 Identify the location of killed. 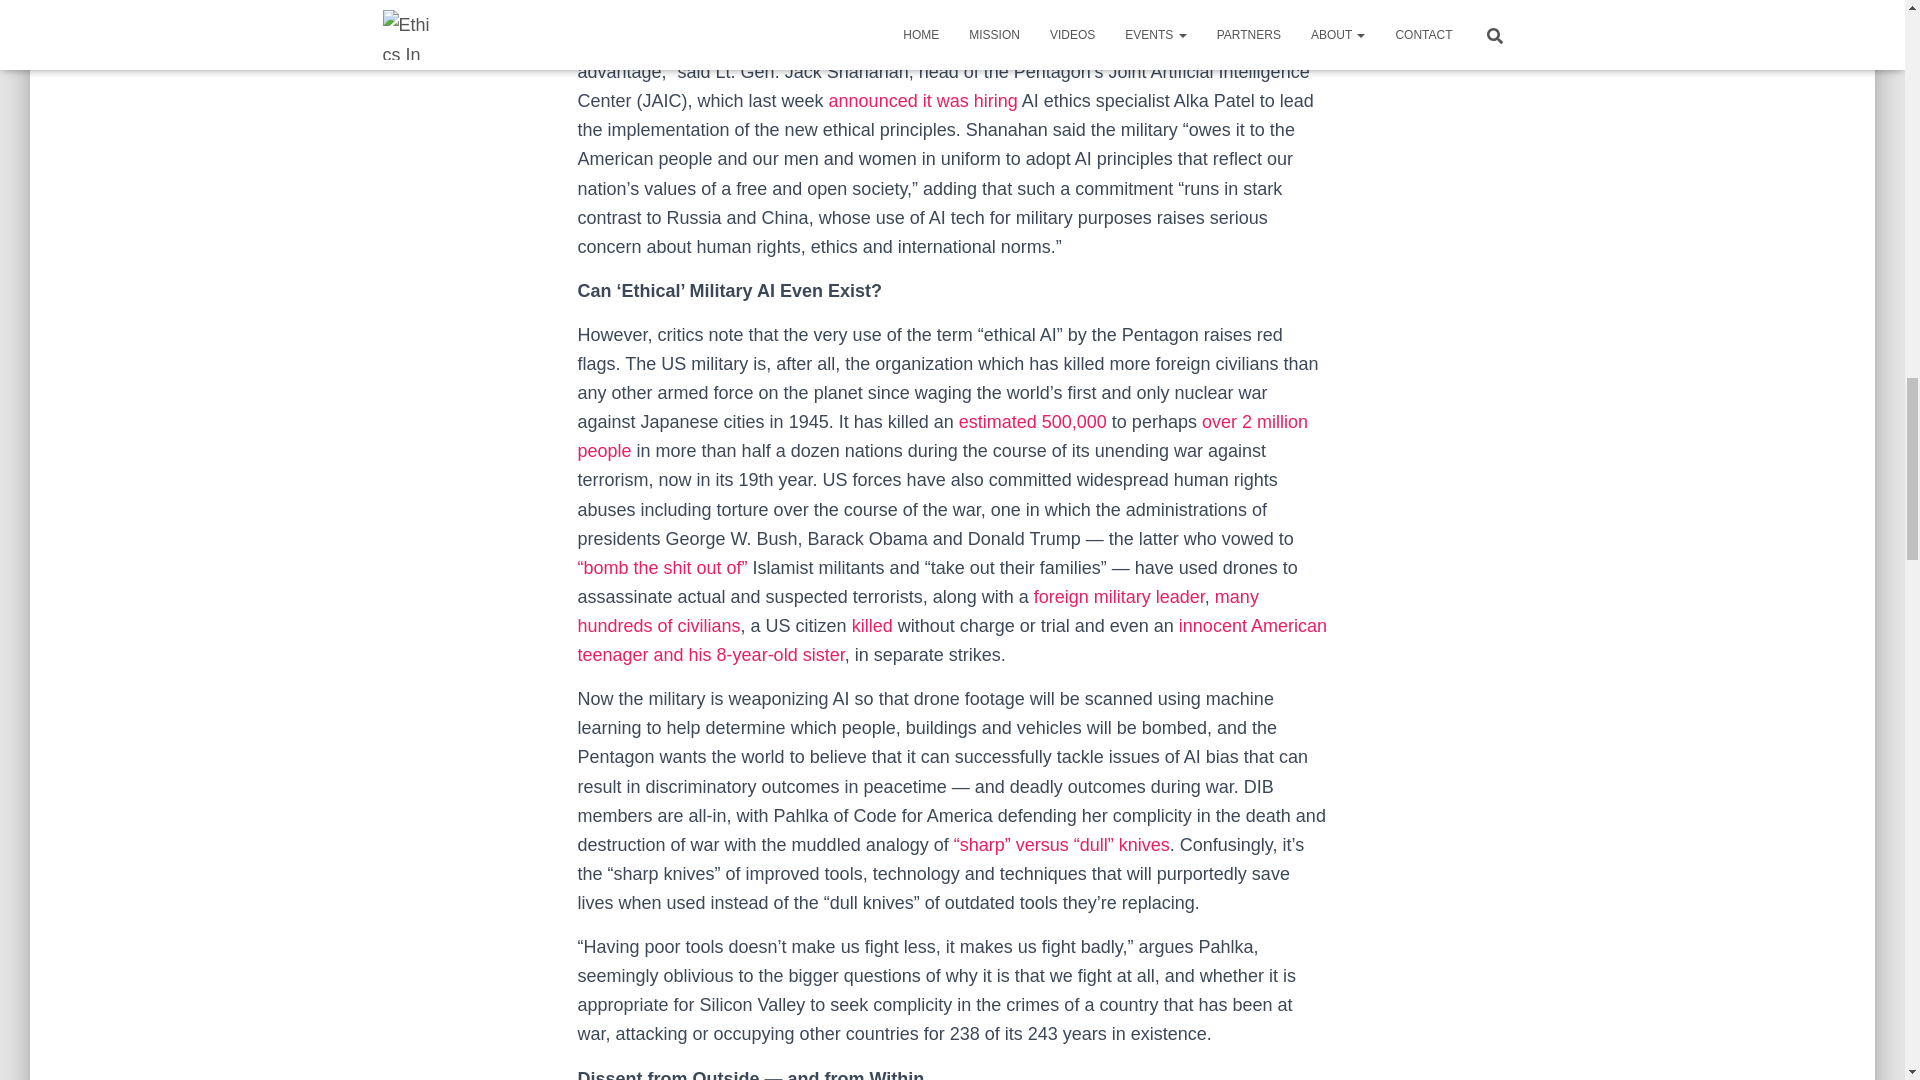
(872, 626).